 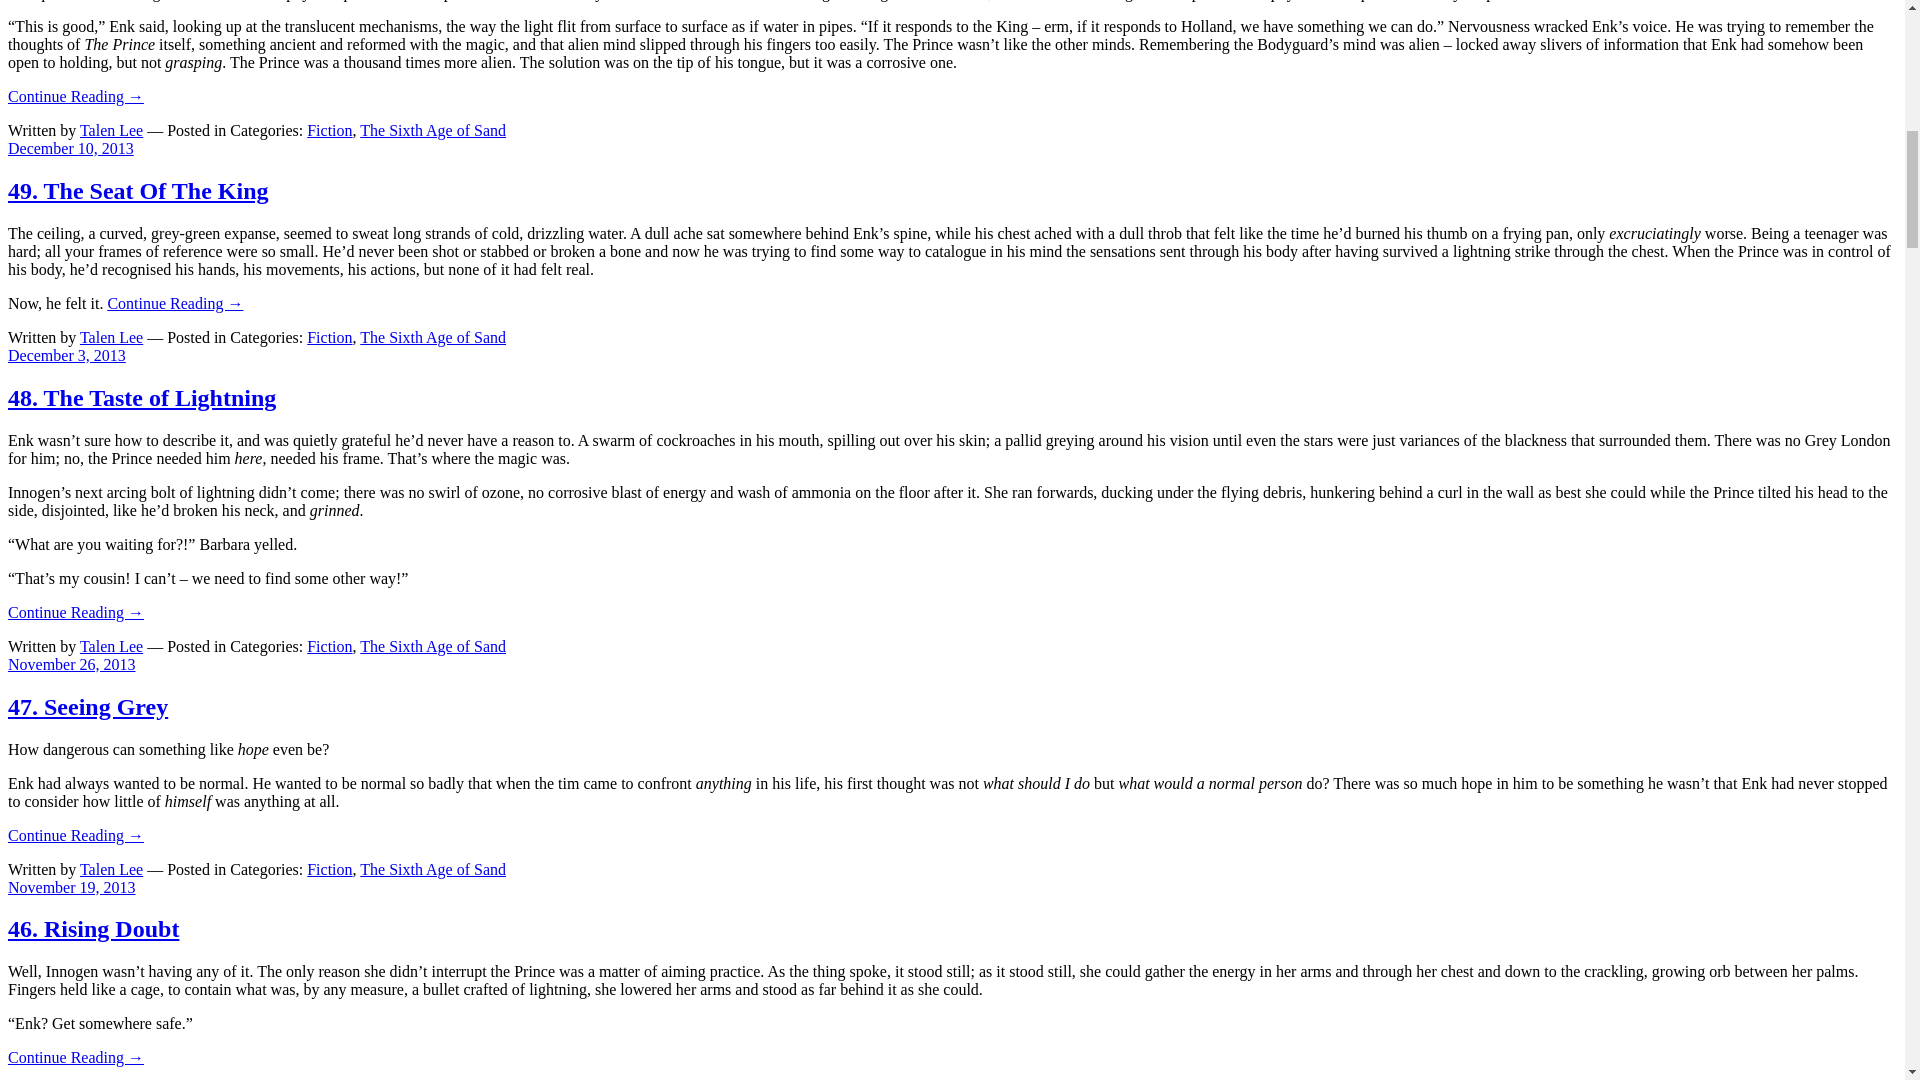 What do you see at coordinates (111, 646) in the screenshot?
I see `Talen Lee` at bounding box center [111, 646].